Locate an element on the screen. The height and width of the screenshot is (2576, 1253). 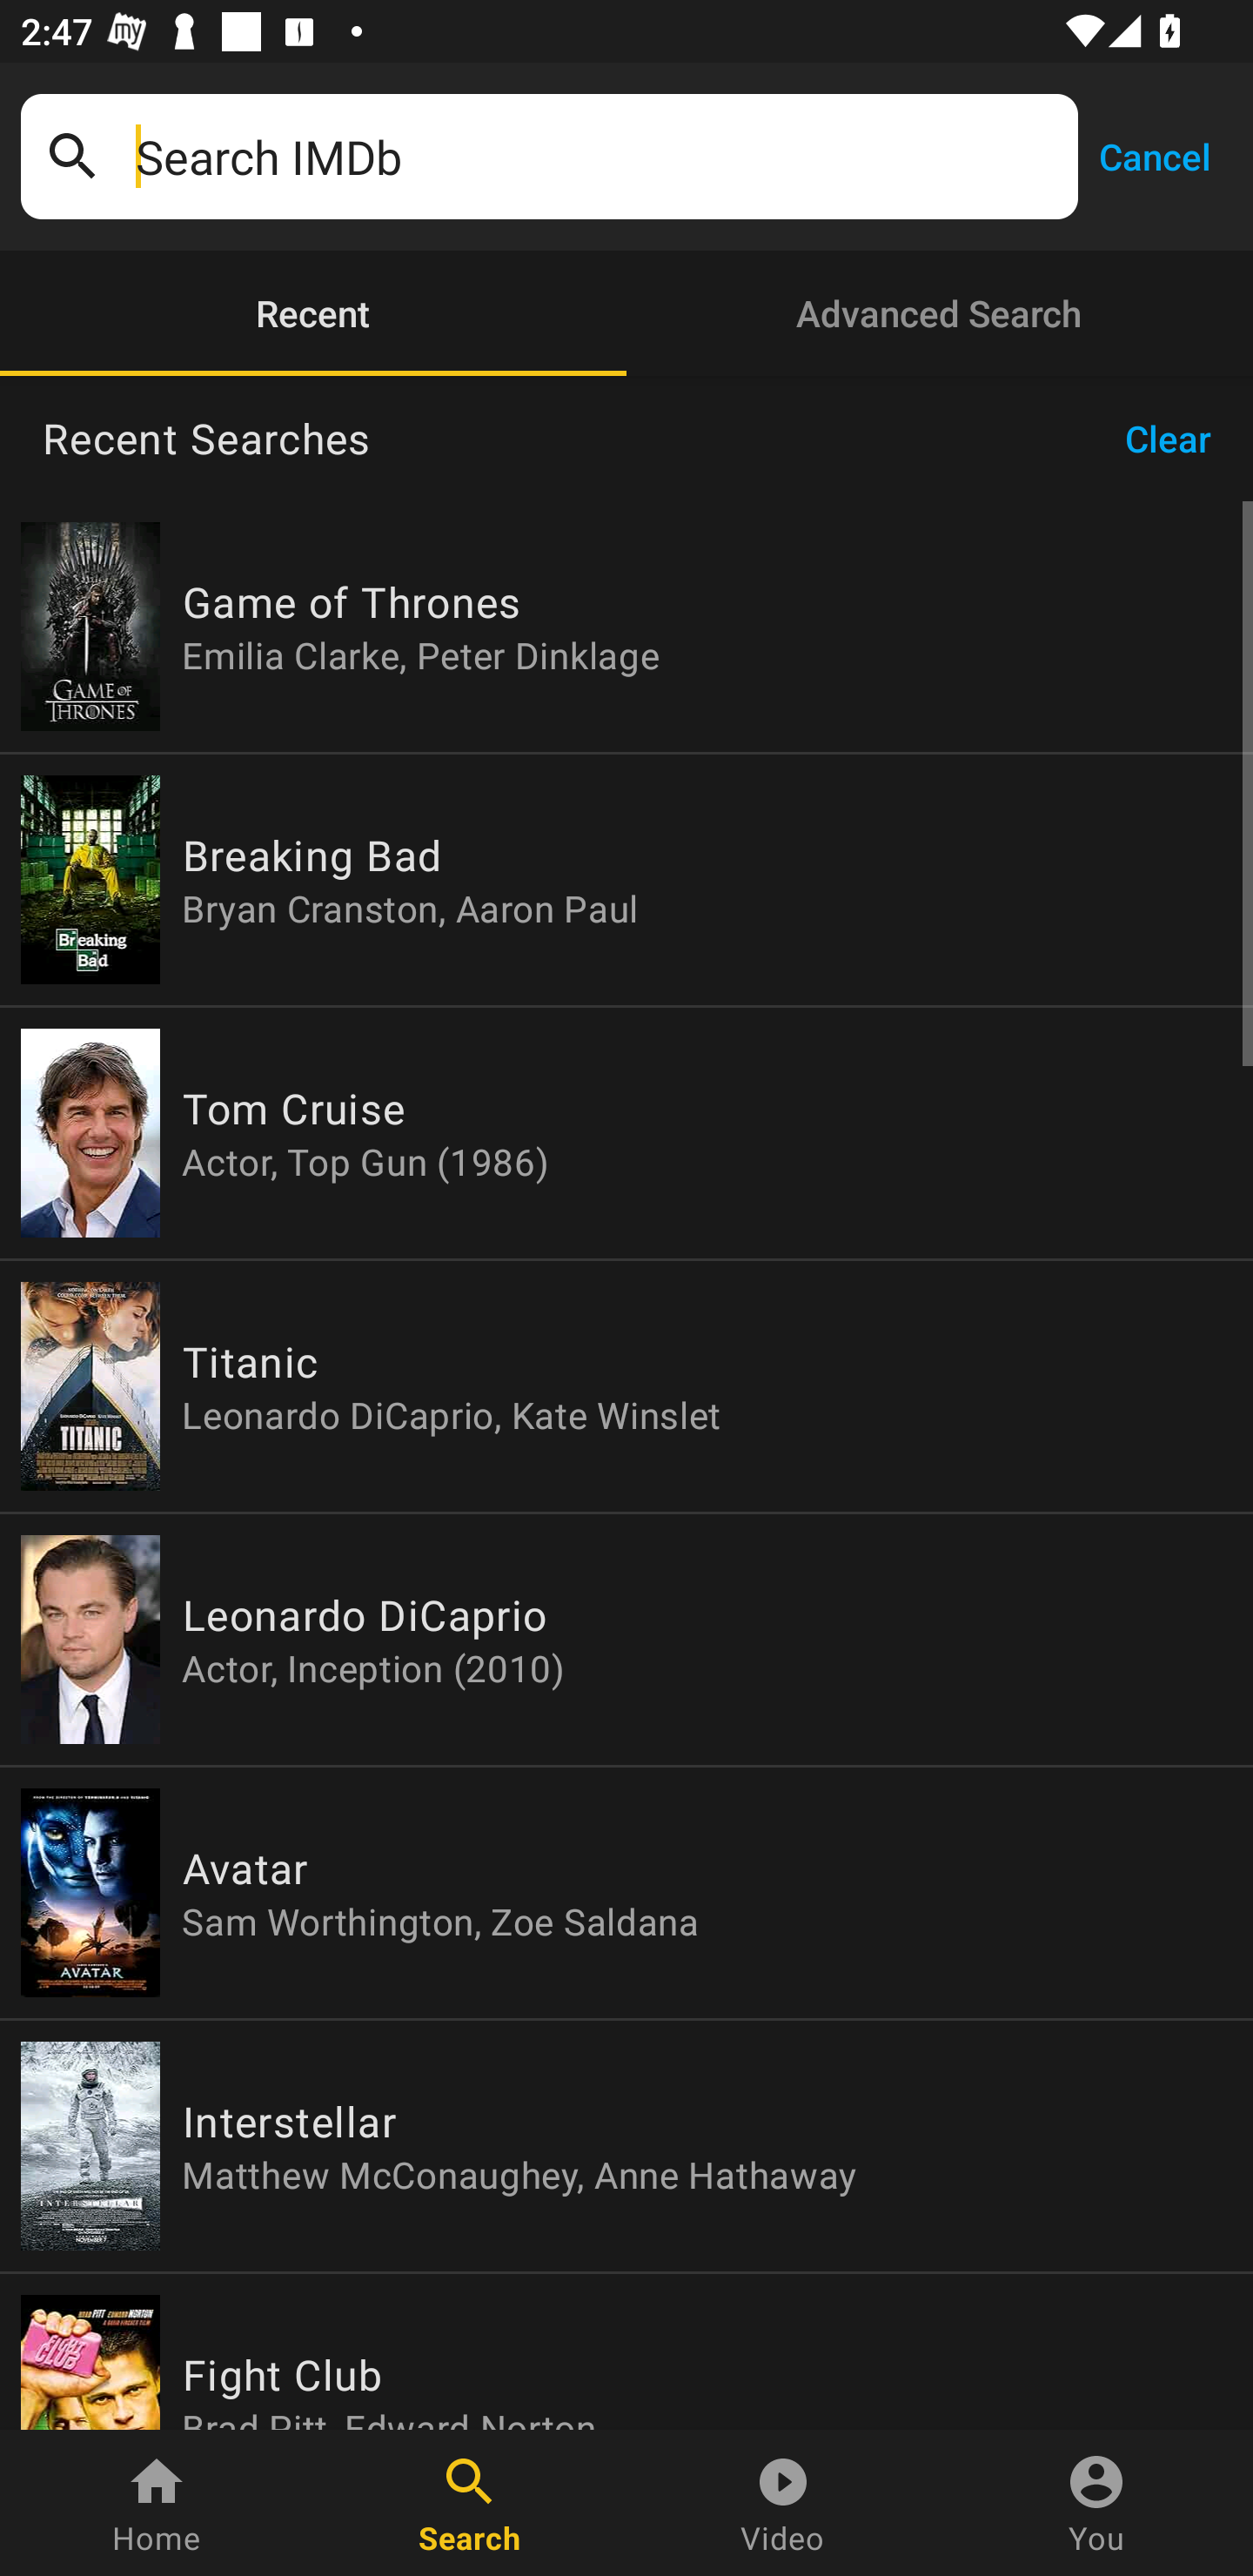
Breaking Bad Bryan Cranston, Aaron Paul is located at coordinates (626, 879).